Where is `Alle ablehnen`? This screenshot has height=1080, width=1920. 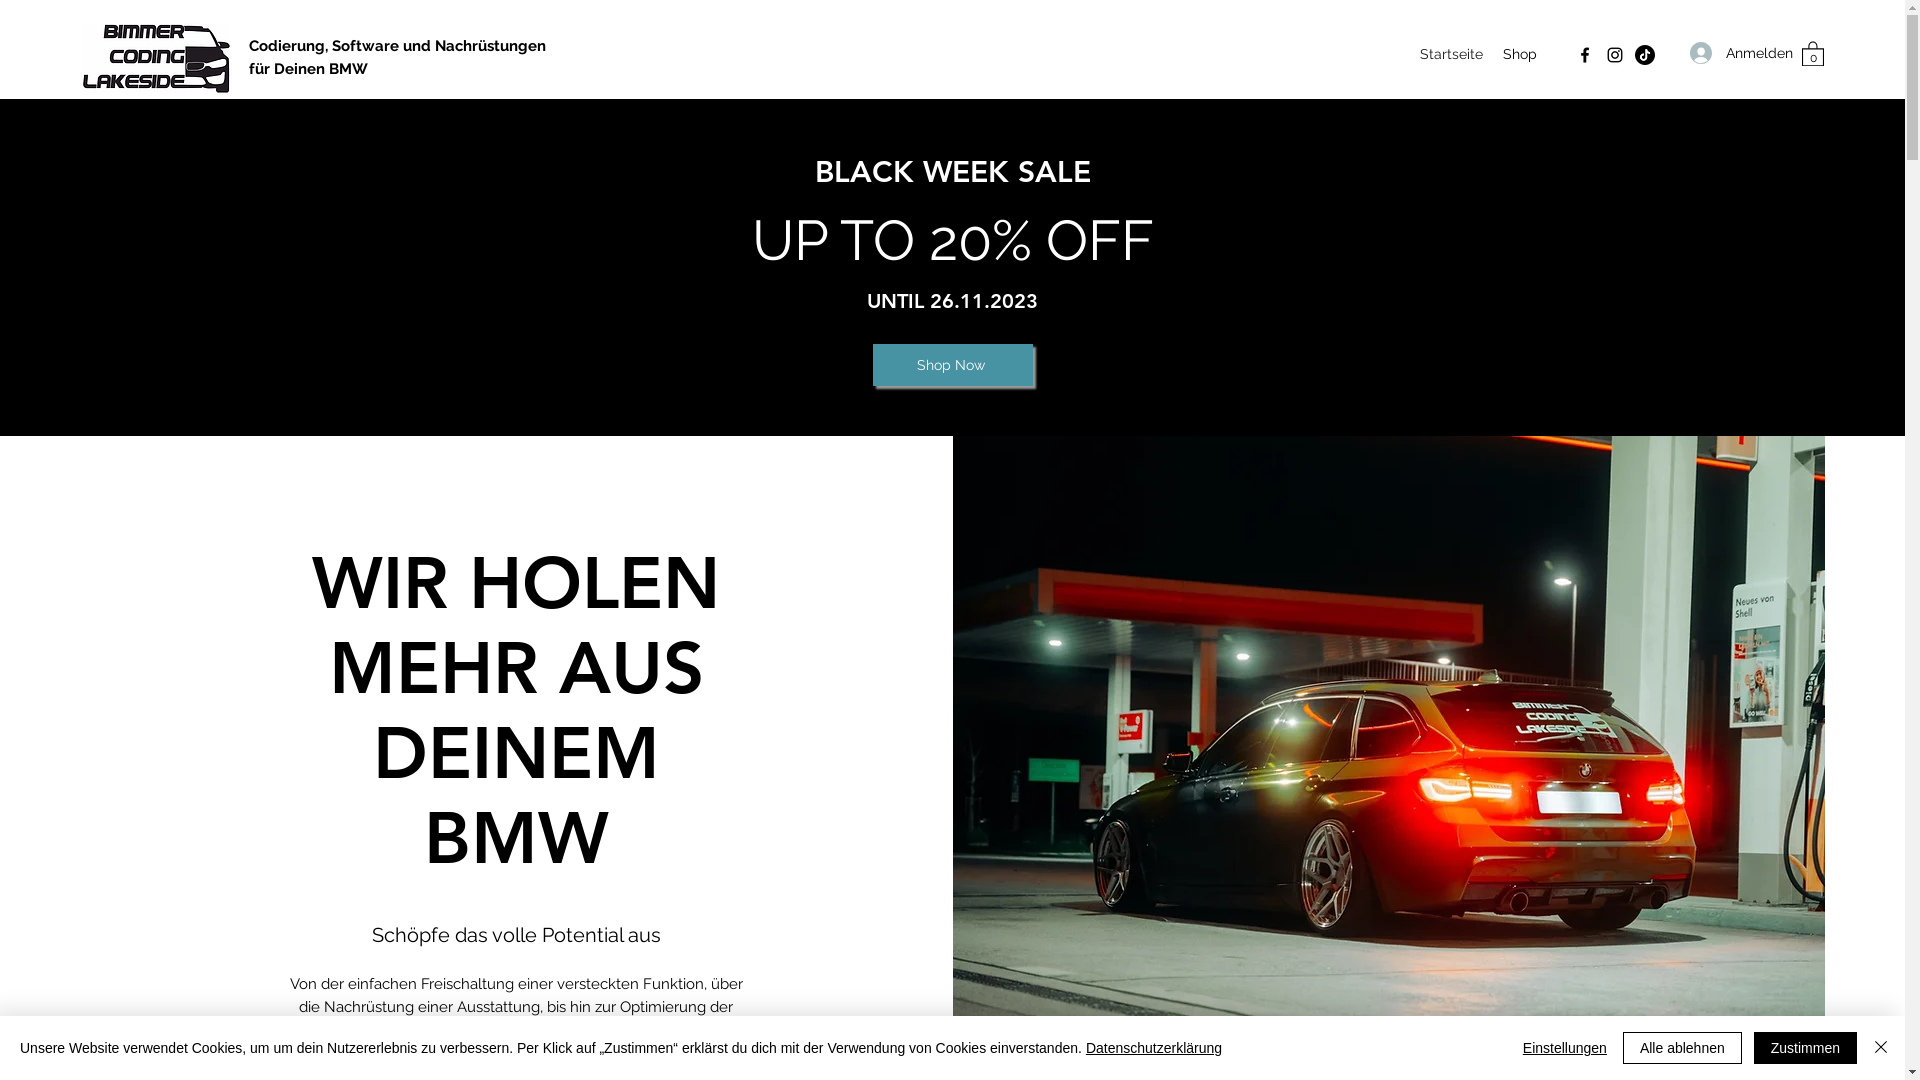
Alle ablehnen is located at coordinates (1682, 1048).